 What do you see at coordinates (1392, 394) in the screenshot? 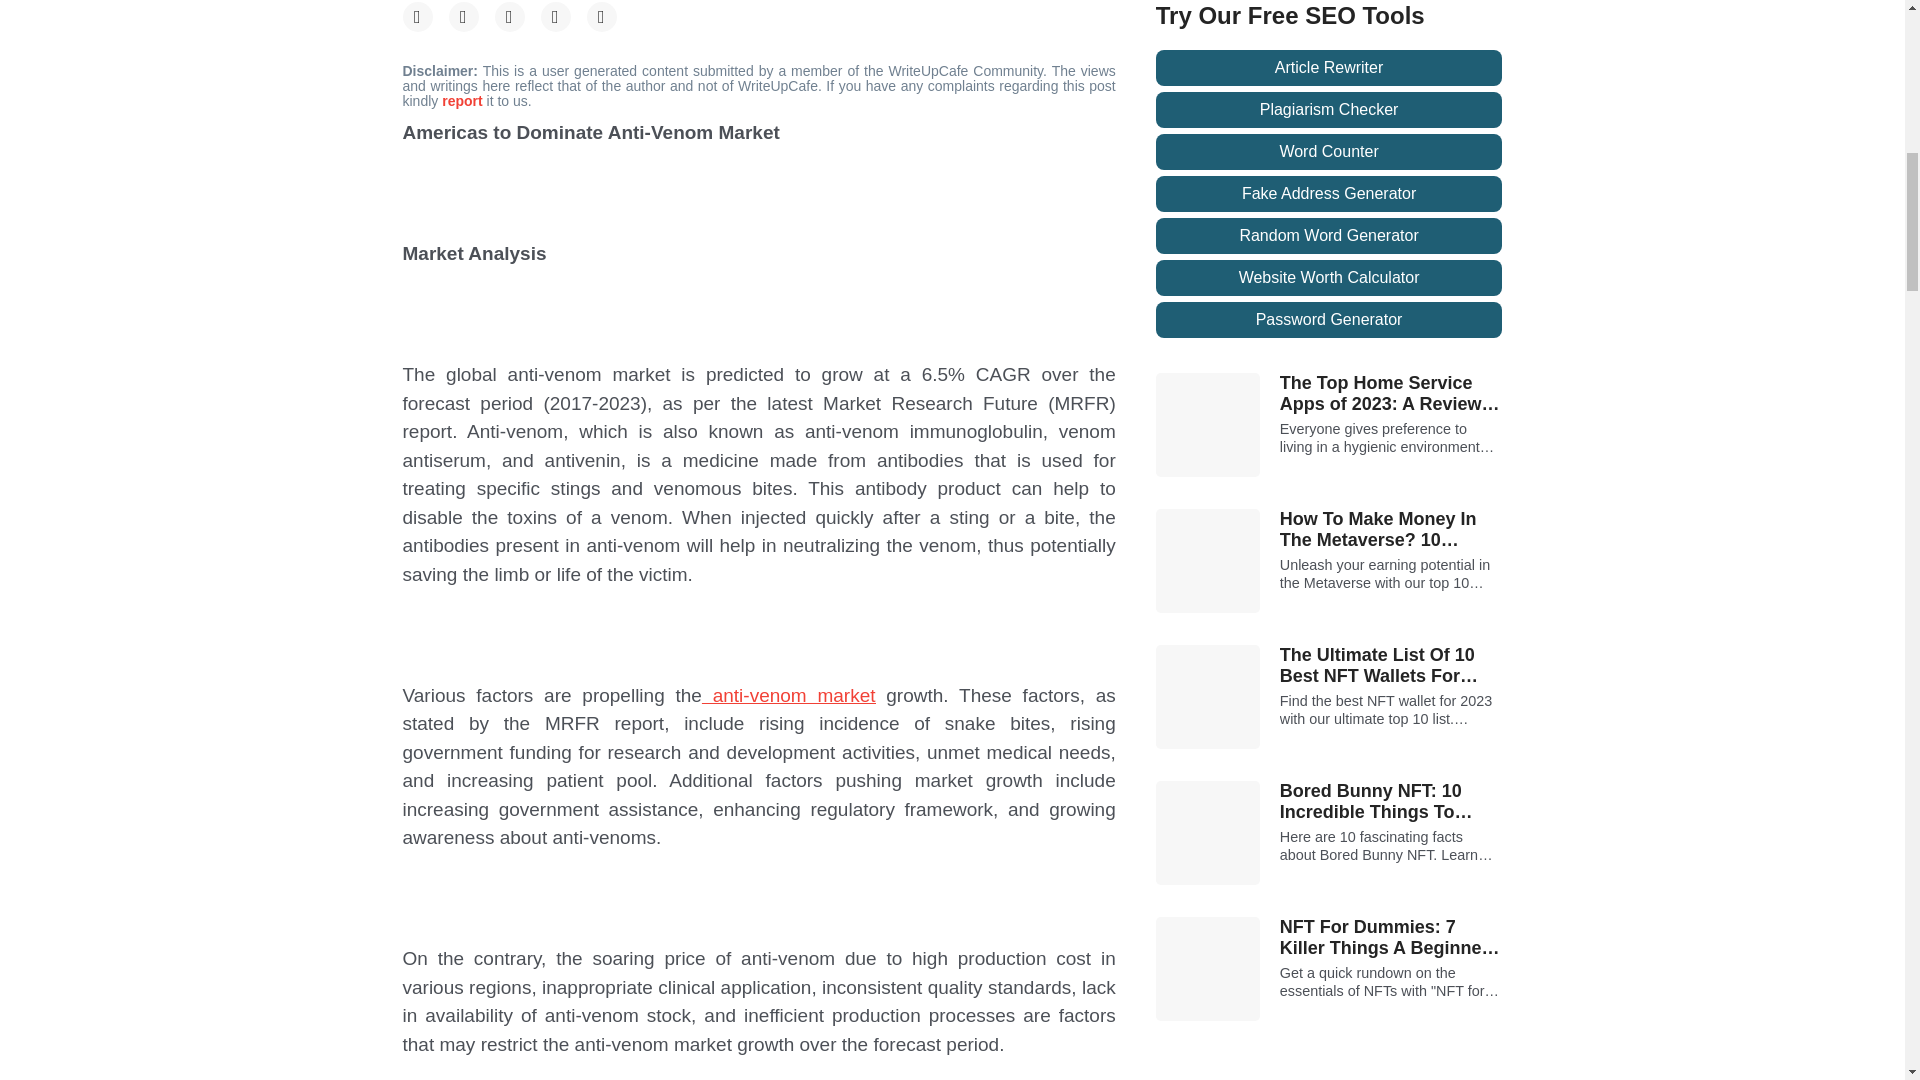
I see `The Top Home Service Apps of 2023: A Review and Comparison` at bounding box center [1392, 394].